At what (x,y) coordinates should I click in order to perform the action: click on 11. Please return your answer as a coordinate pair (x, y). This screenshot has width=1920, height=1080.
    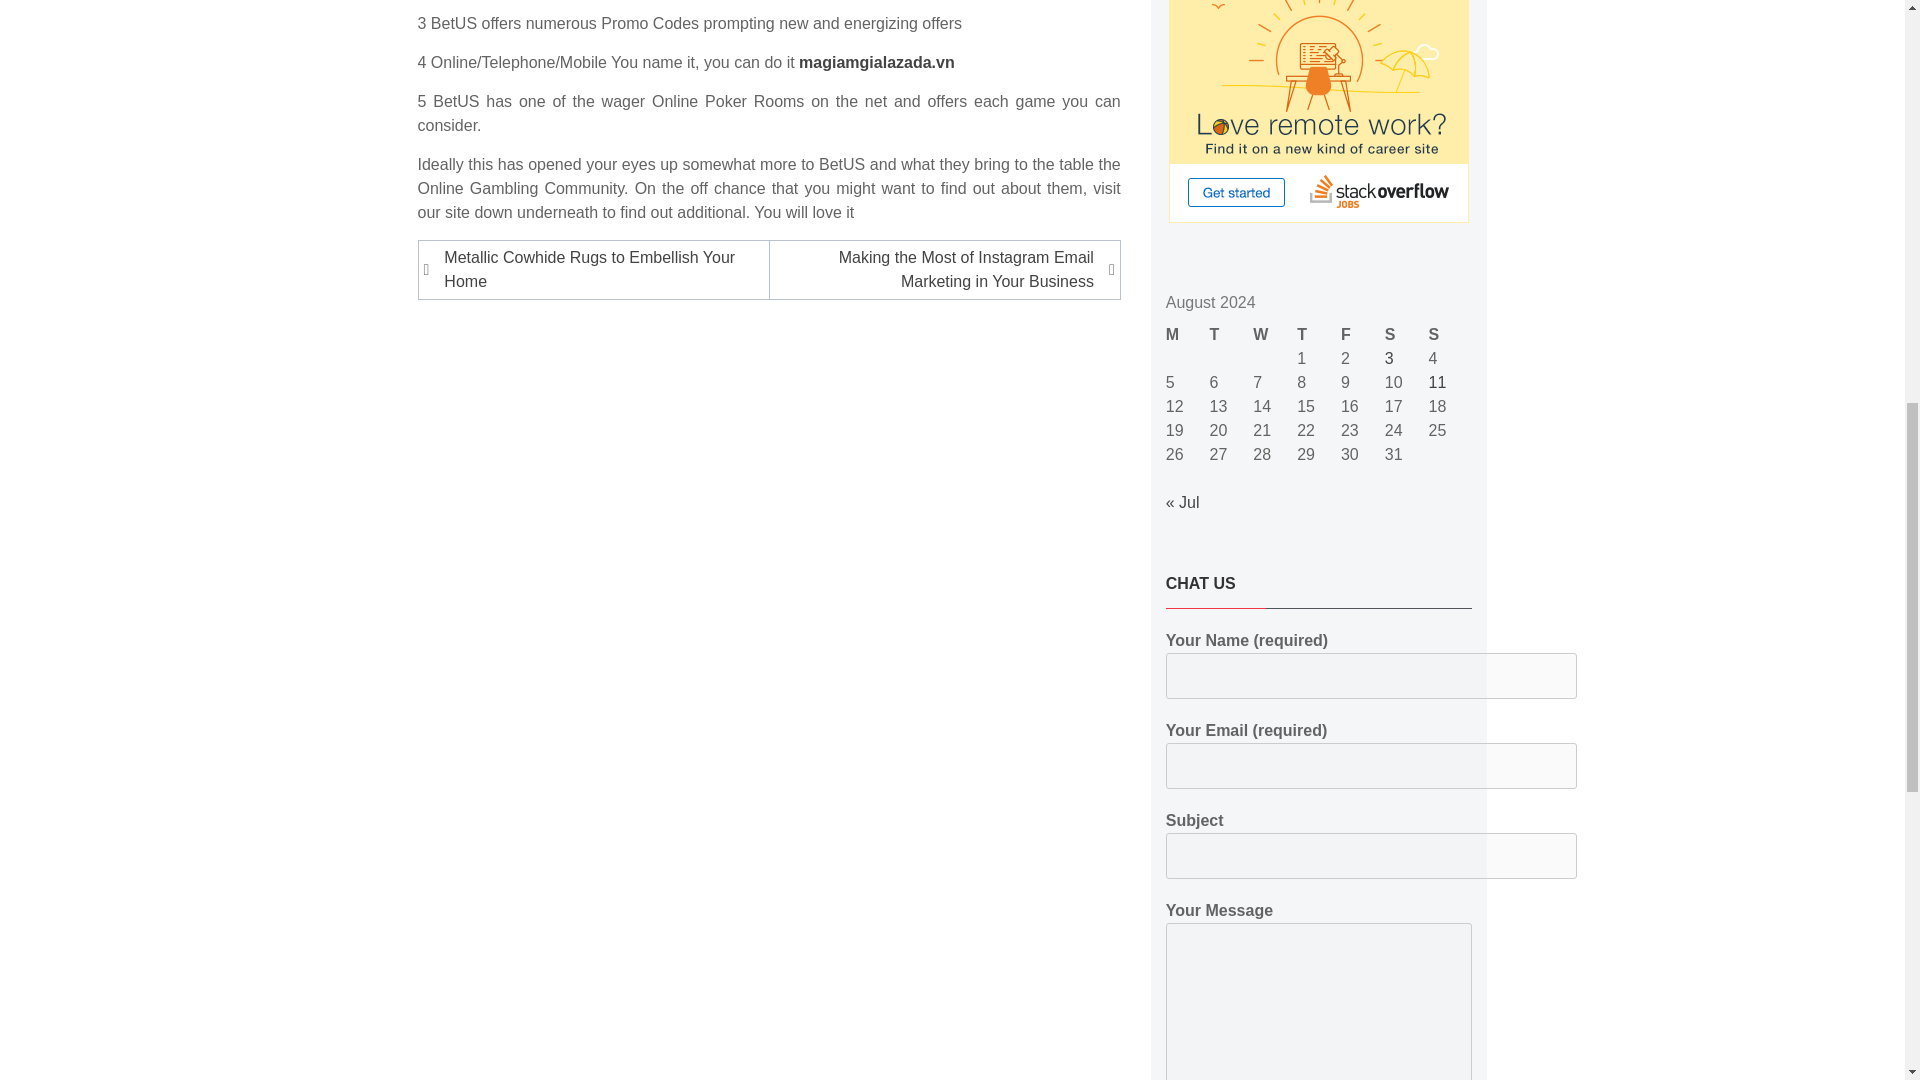
    Looking at the image, I should click on (1438, 382).